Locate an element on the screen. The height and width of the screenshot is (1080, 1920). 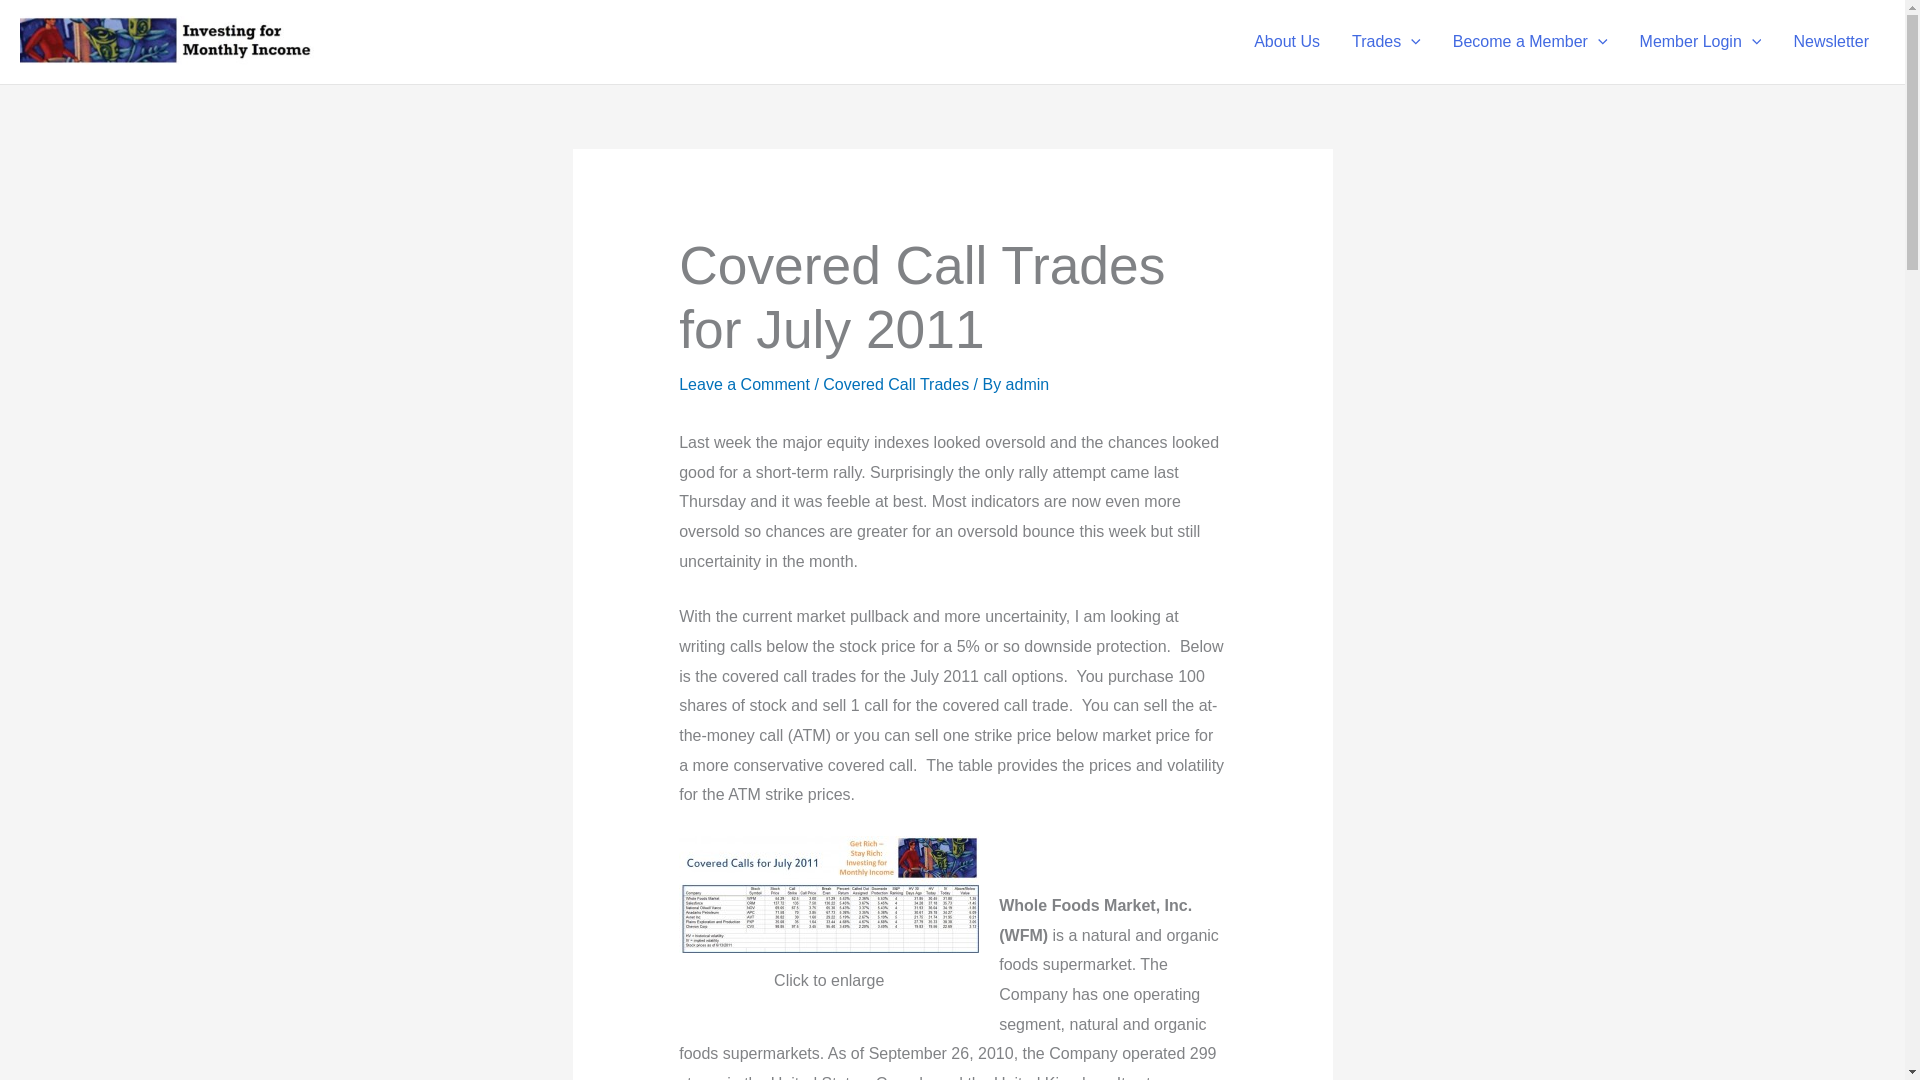
Covered Call Trades is located at coordinates (896, 384).